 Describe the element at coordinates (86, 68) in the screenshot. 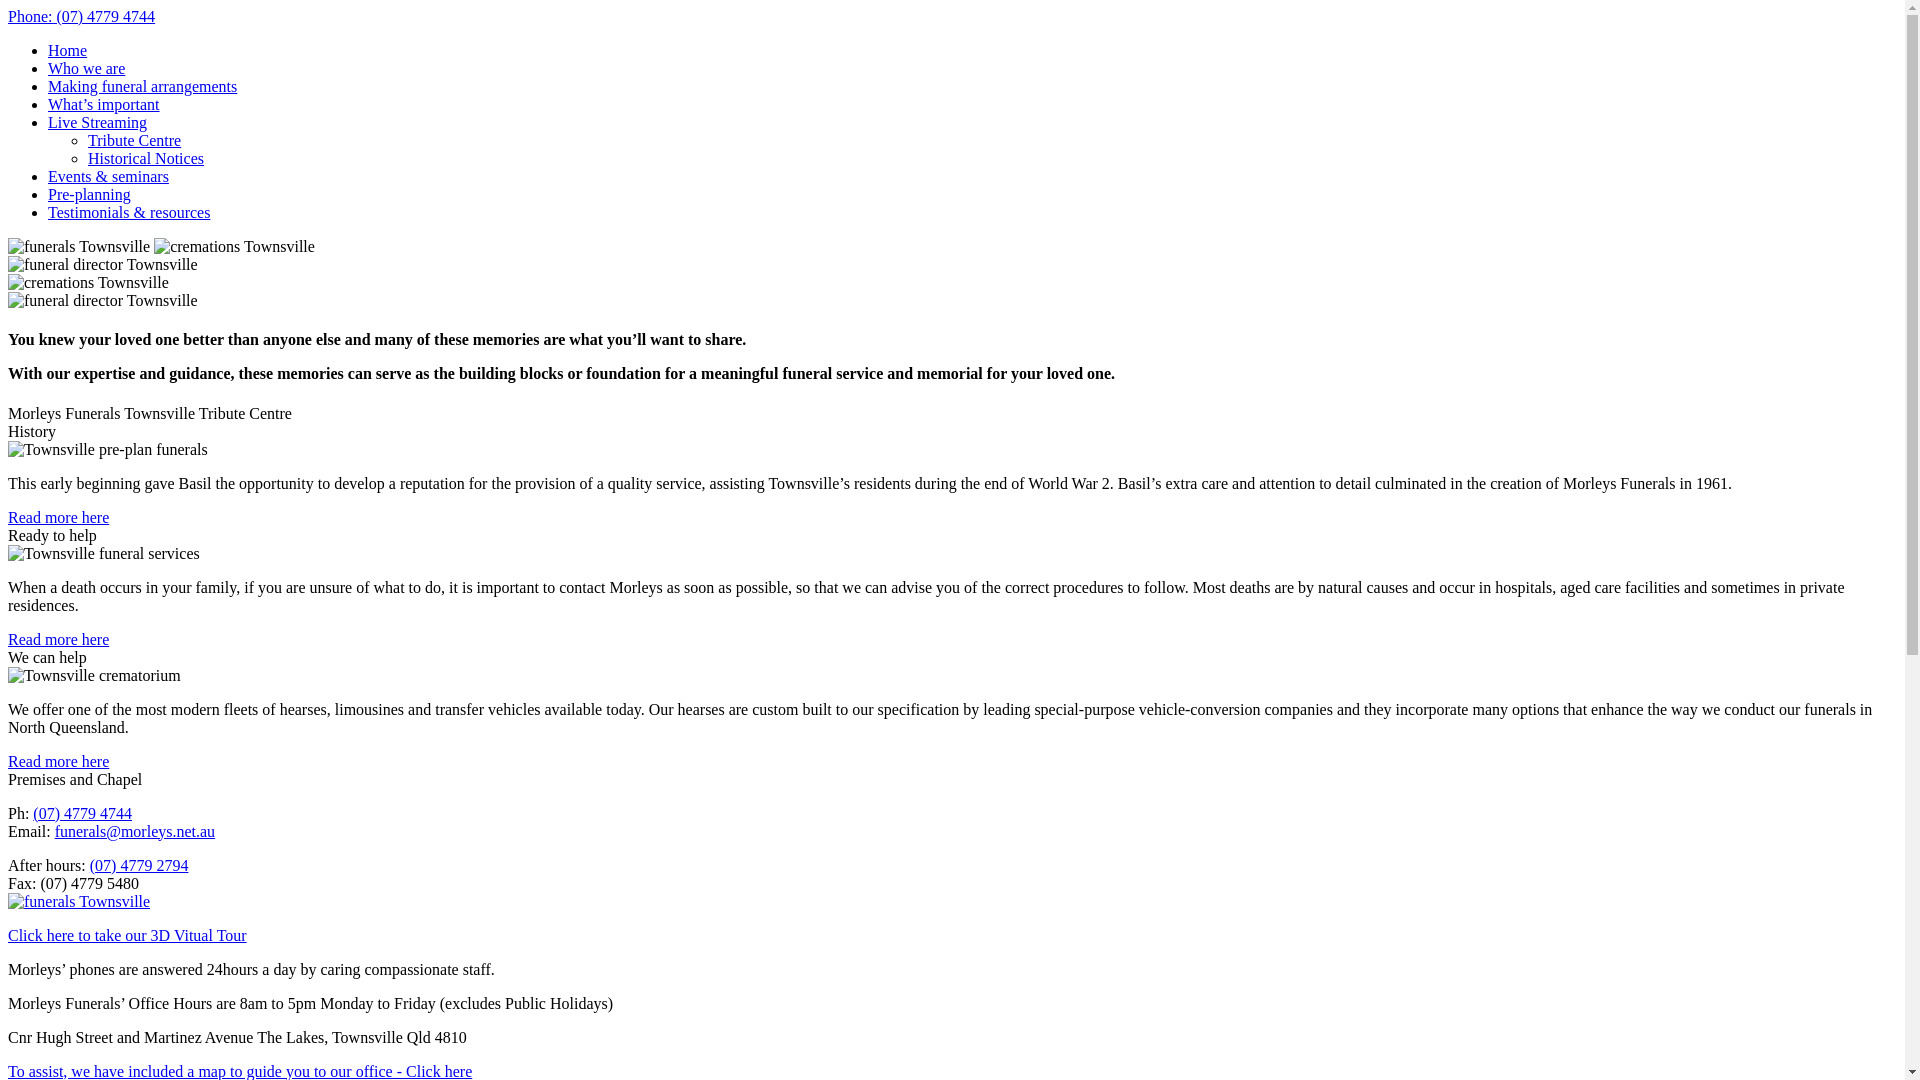

I see `Who we are` at that location.